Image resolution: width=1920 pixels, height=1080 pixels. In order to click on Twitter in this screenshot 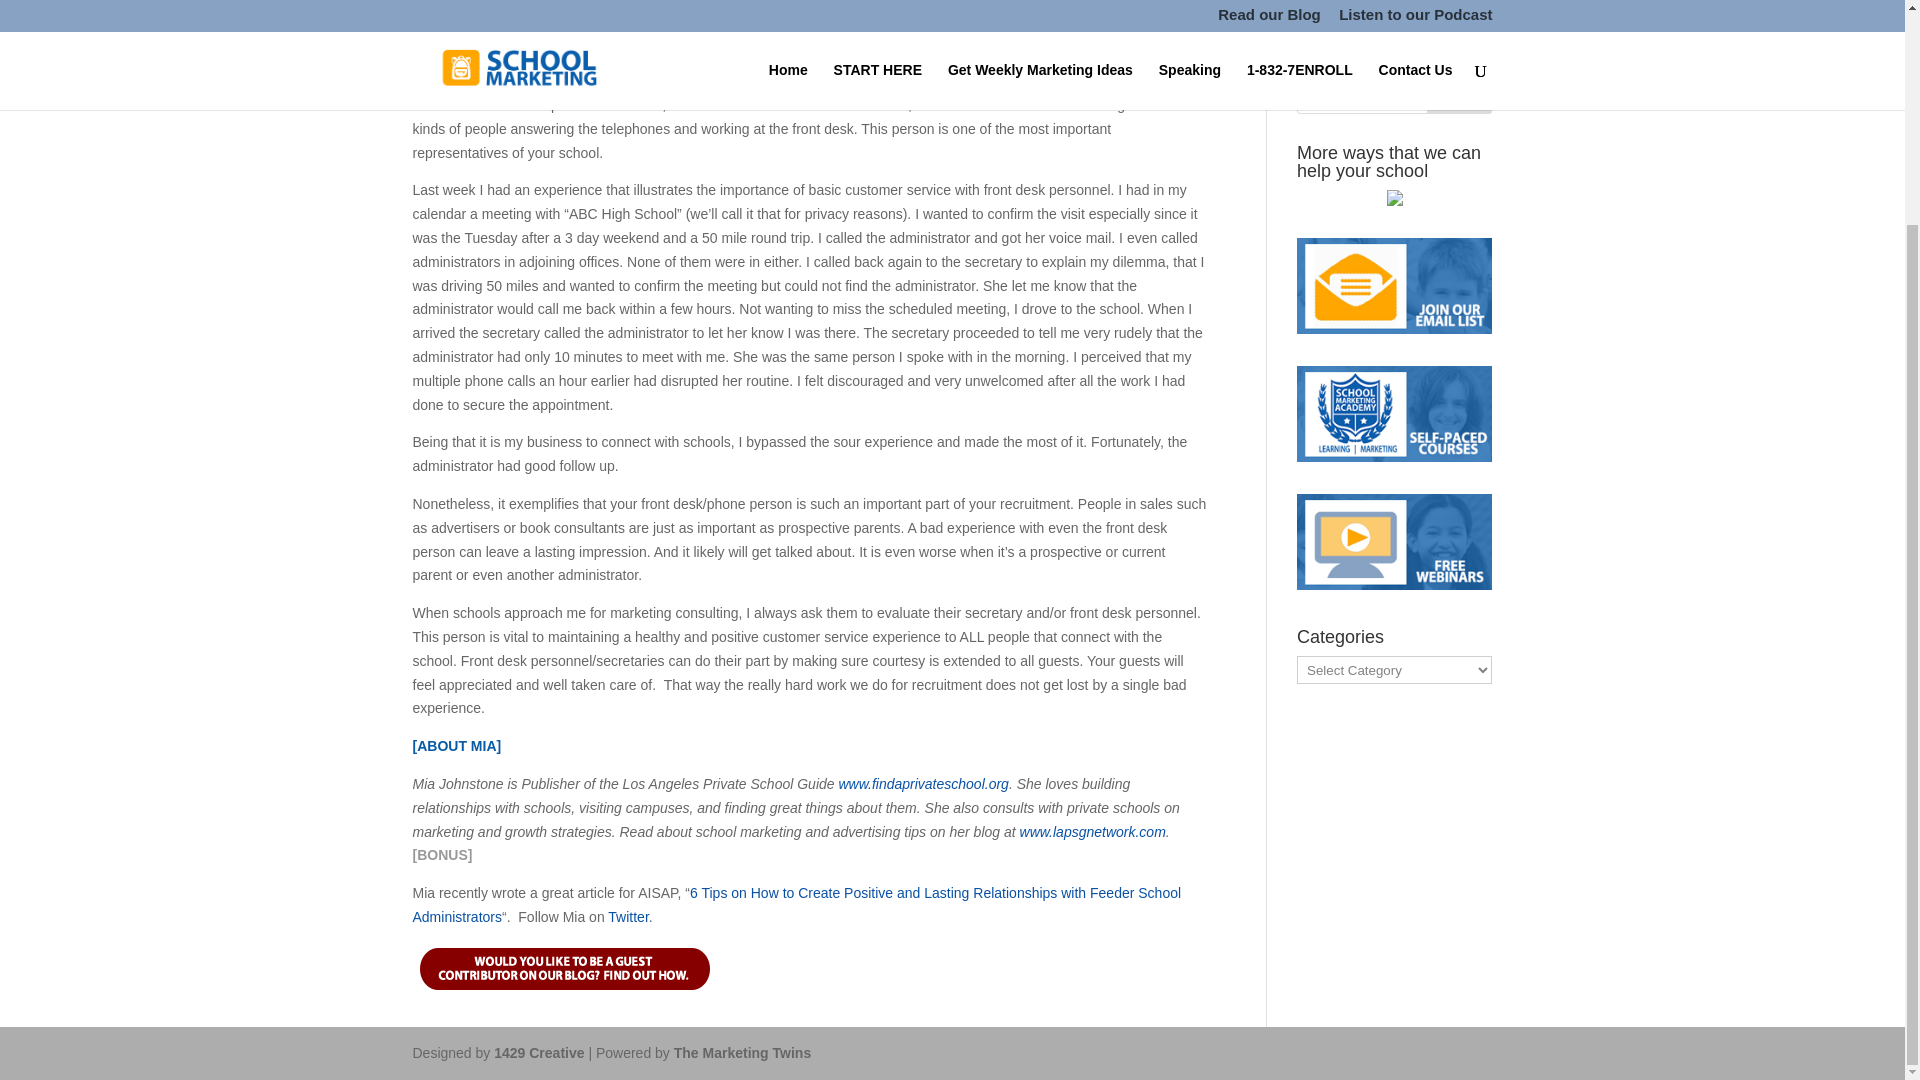, I will do `click(628, 916)`.